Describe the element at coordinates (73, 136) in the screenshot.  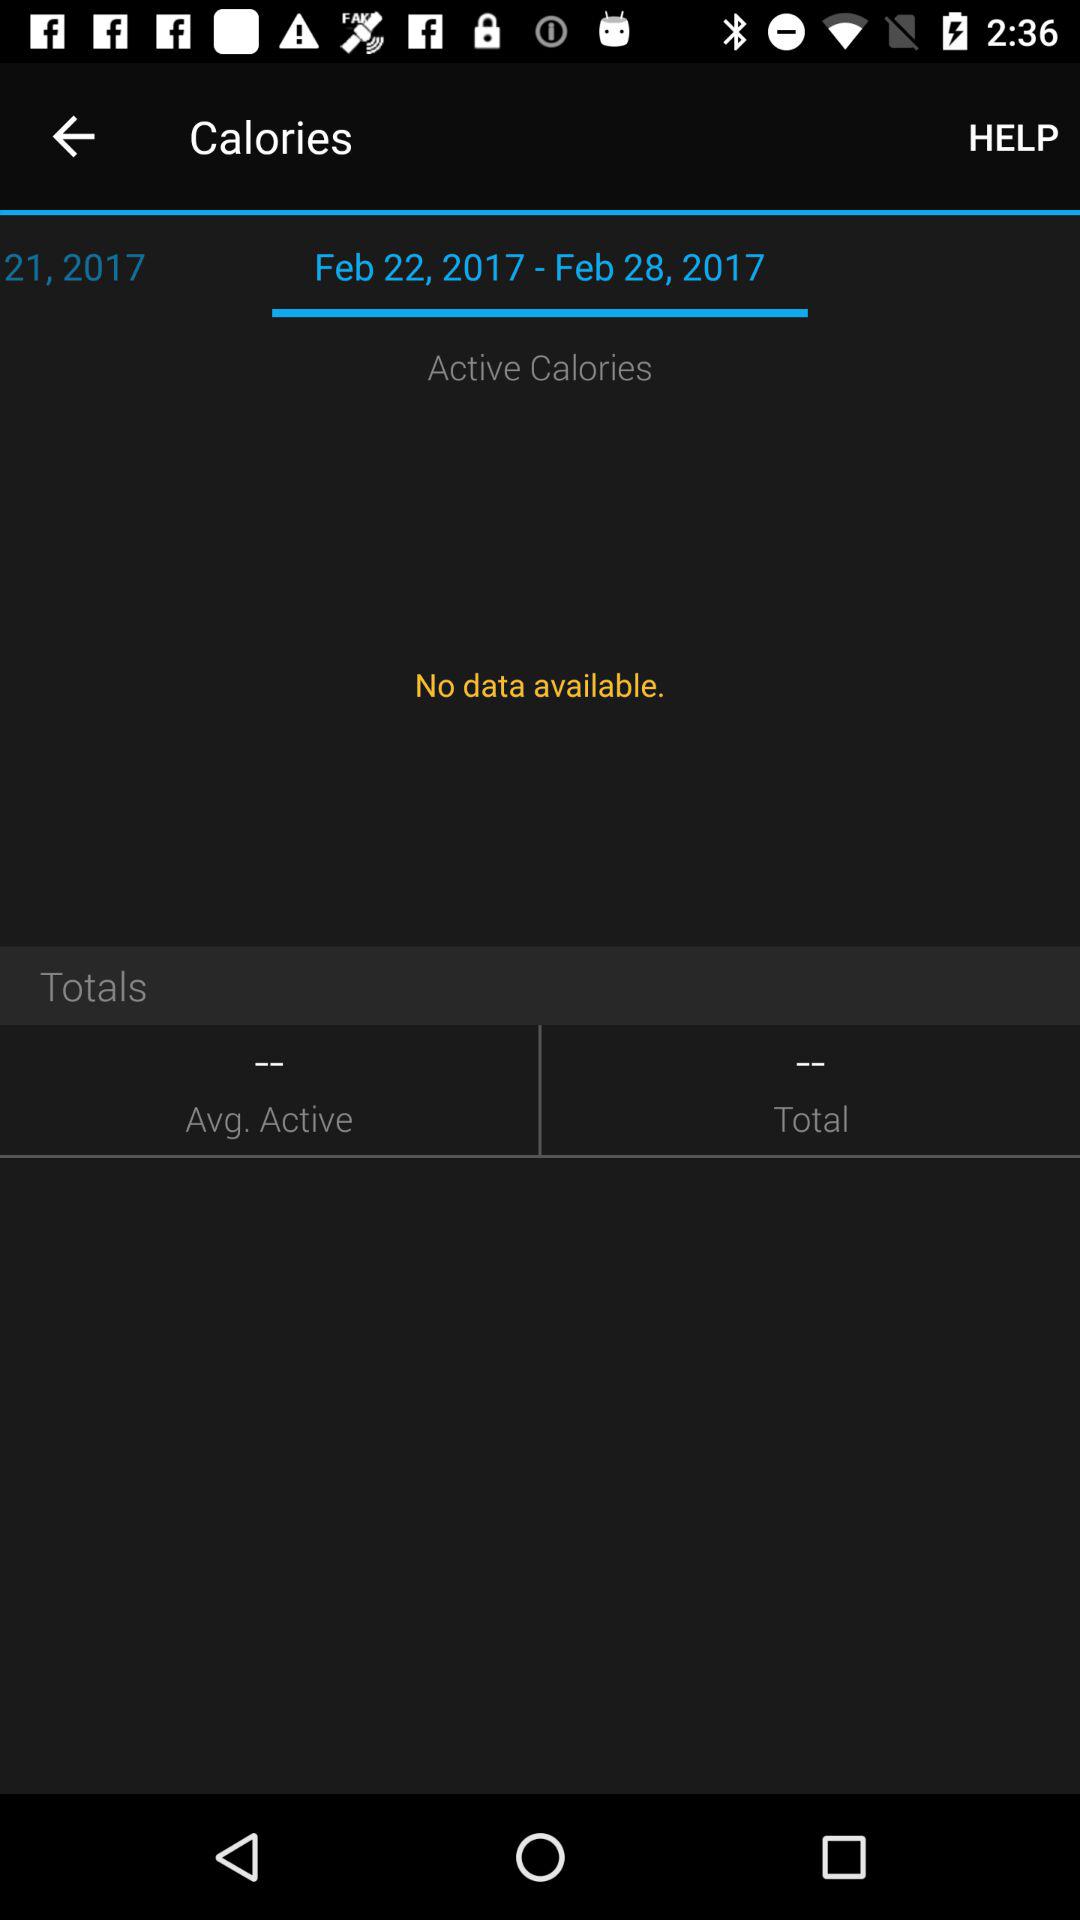
I see `launch the item next to the calories` at that location.